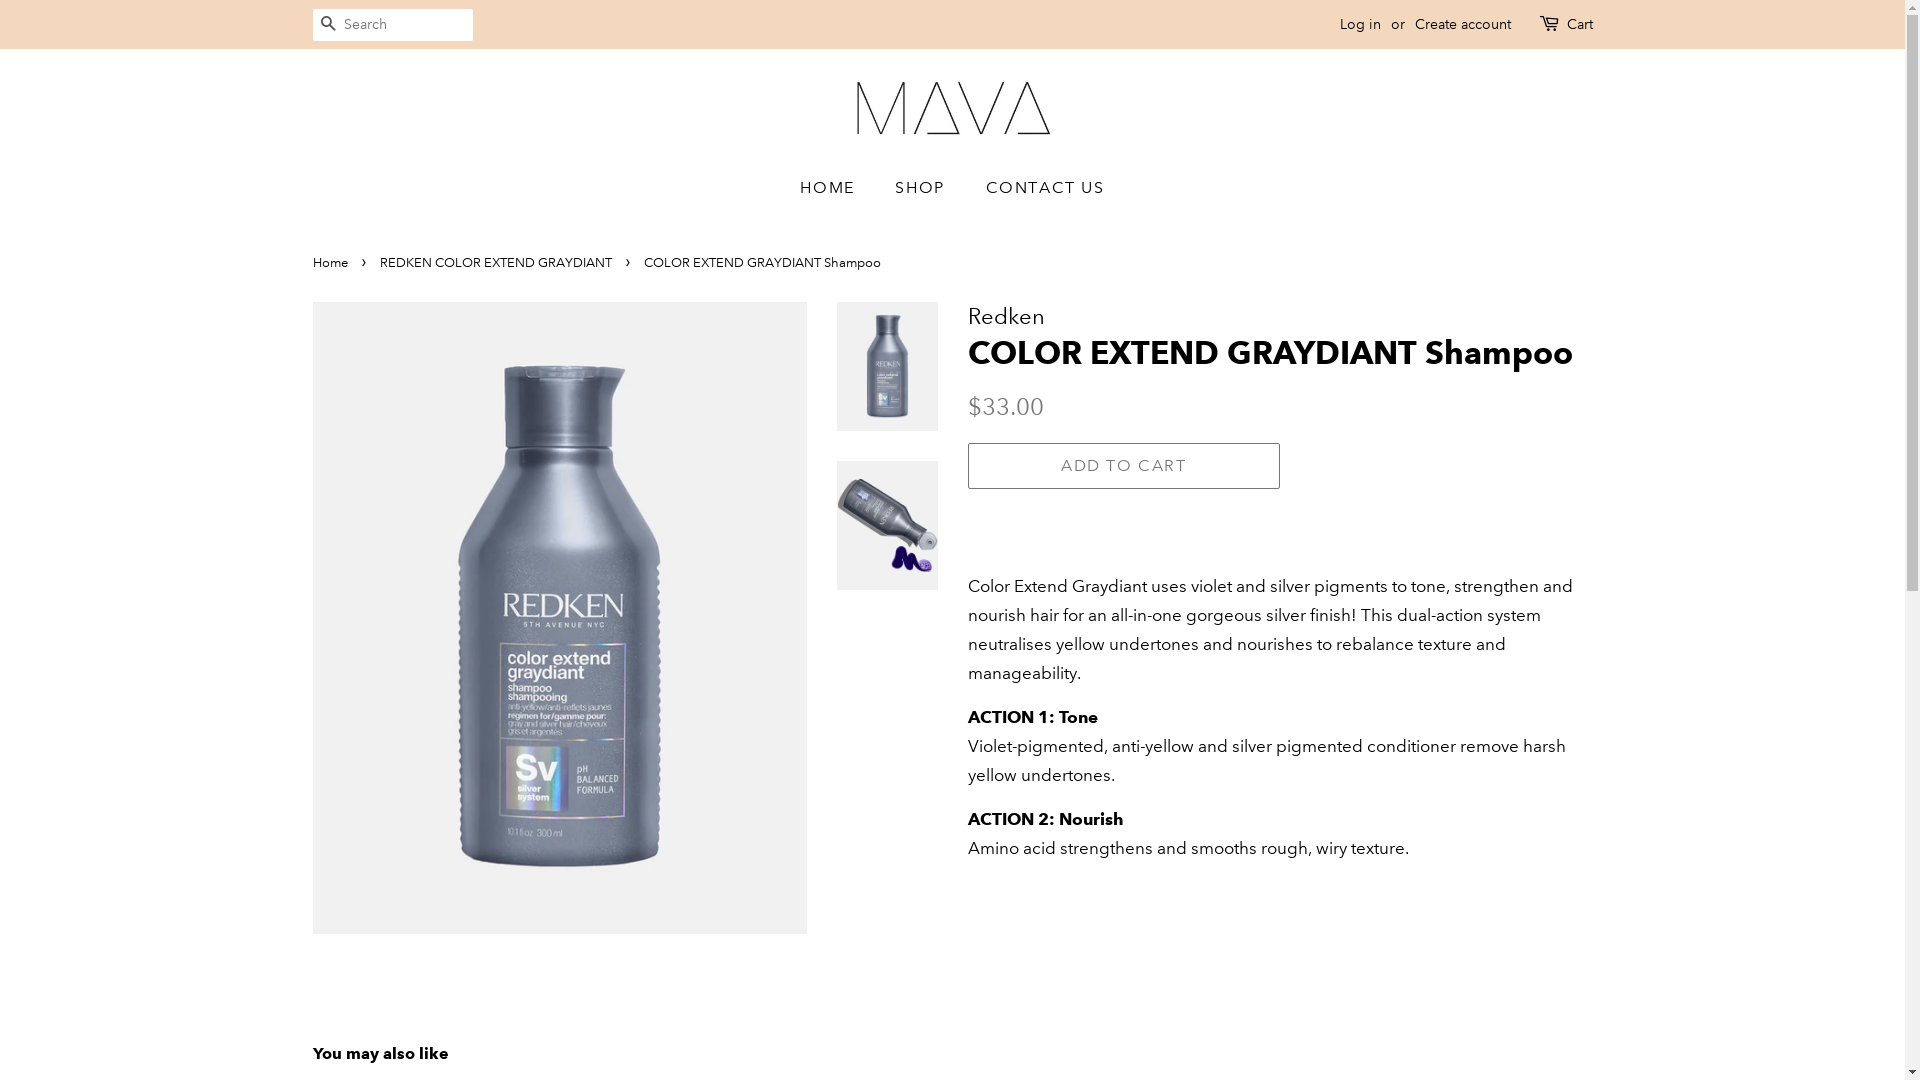 This screenshot has width=1920, height=1080. I want to click on CONTACT US, so click(1037, 188).